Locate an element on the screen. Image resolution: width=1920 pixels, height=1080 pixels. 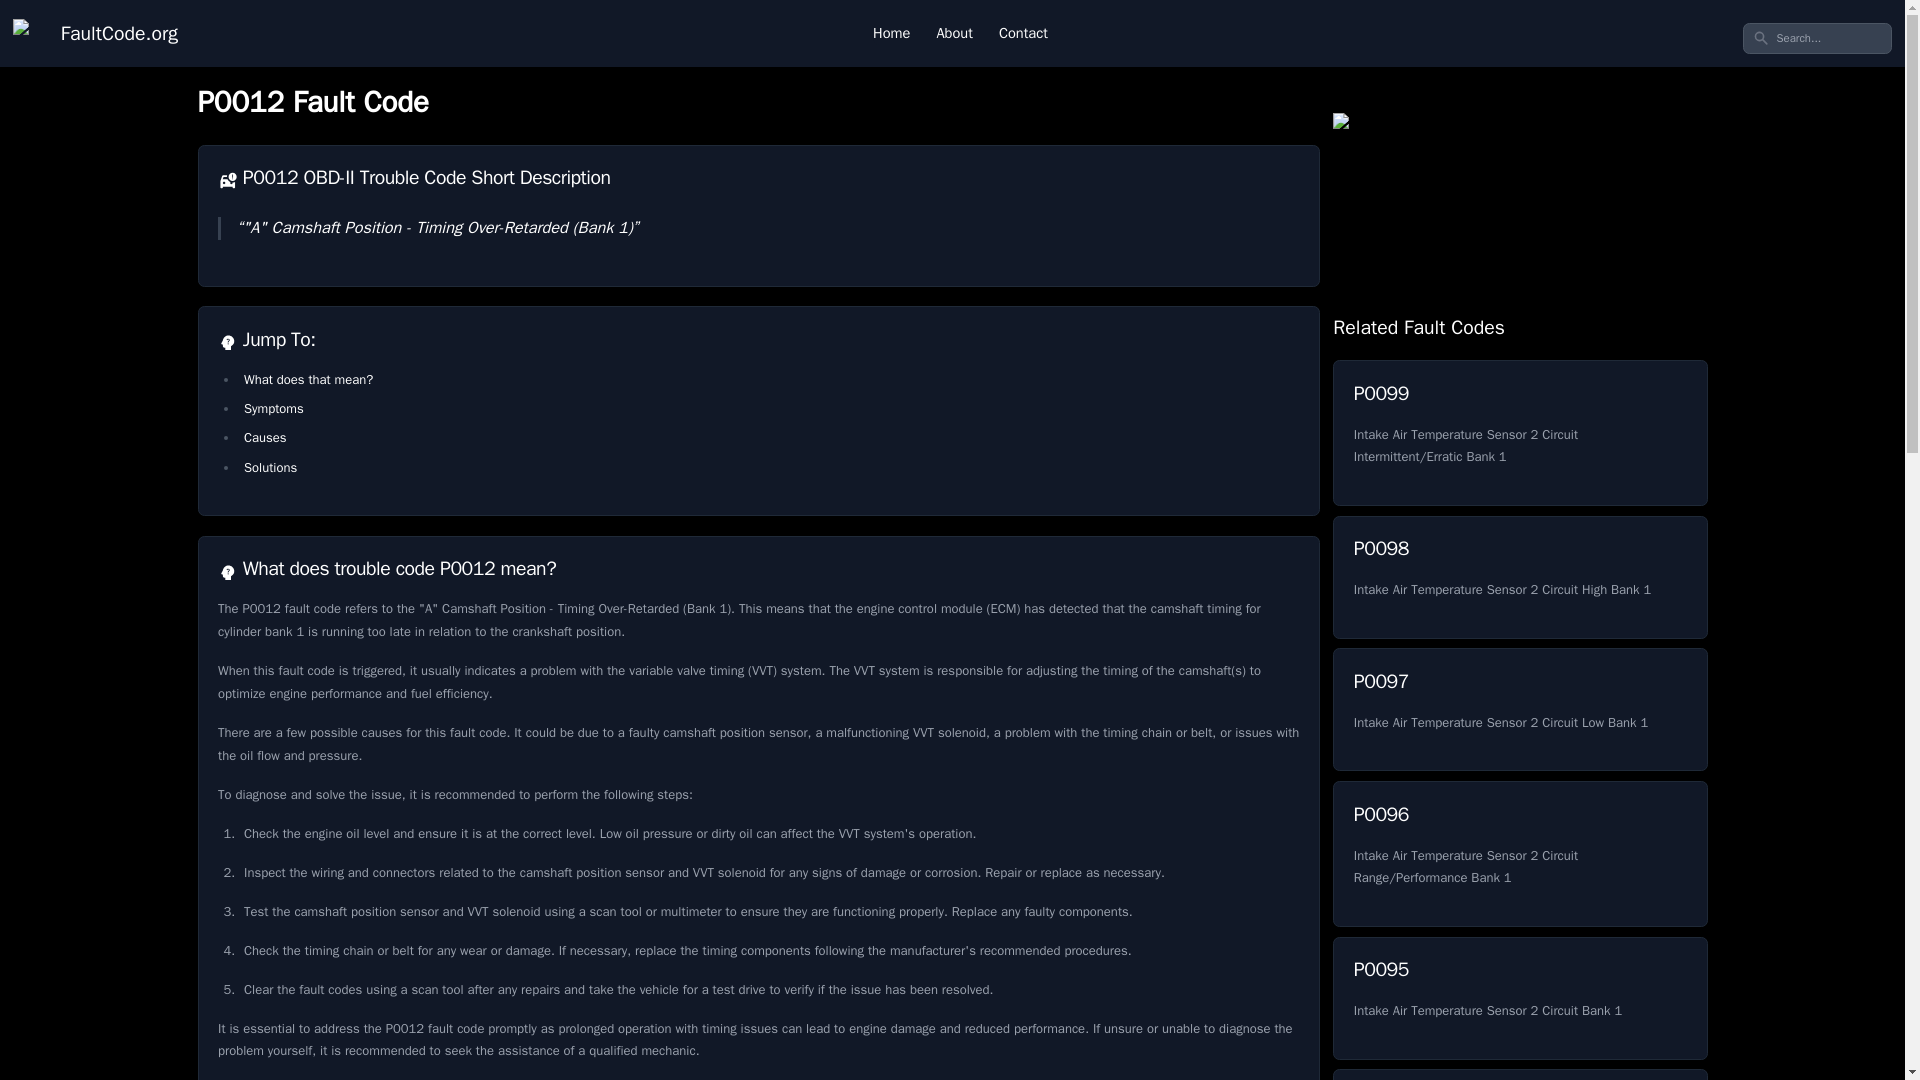
P0097 is located at coordinates (954, 33).